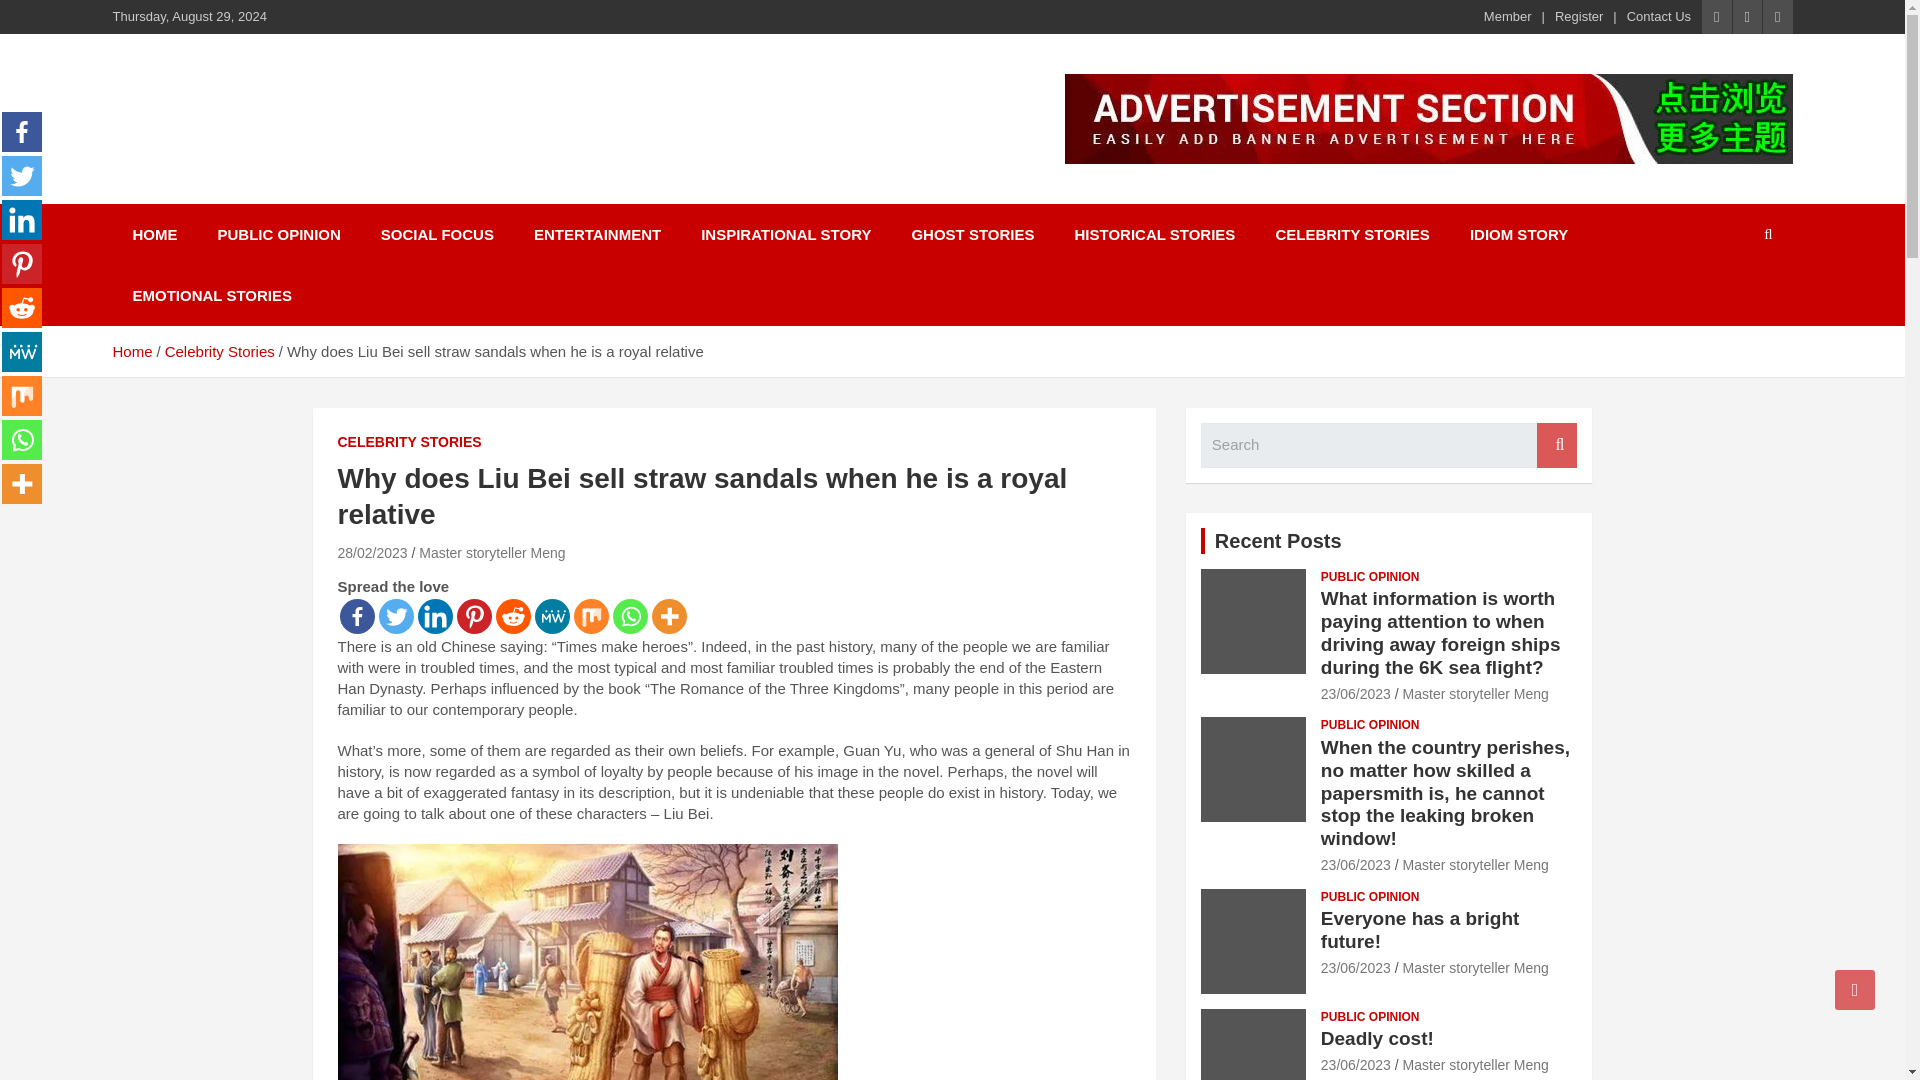 The height and width of the screenshot is (1080, 1920). Describe the element at coordinates (22, 132) in the screenshot. I see `Facebook` at that location.